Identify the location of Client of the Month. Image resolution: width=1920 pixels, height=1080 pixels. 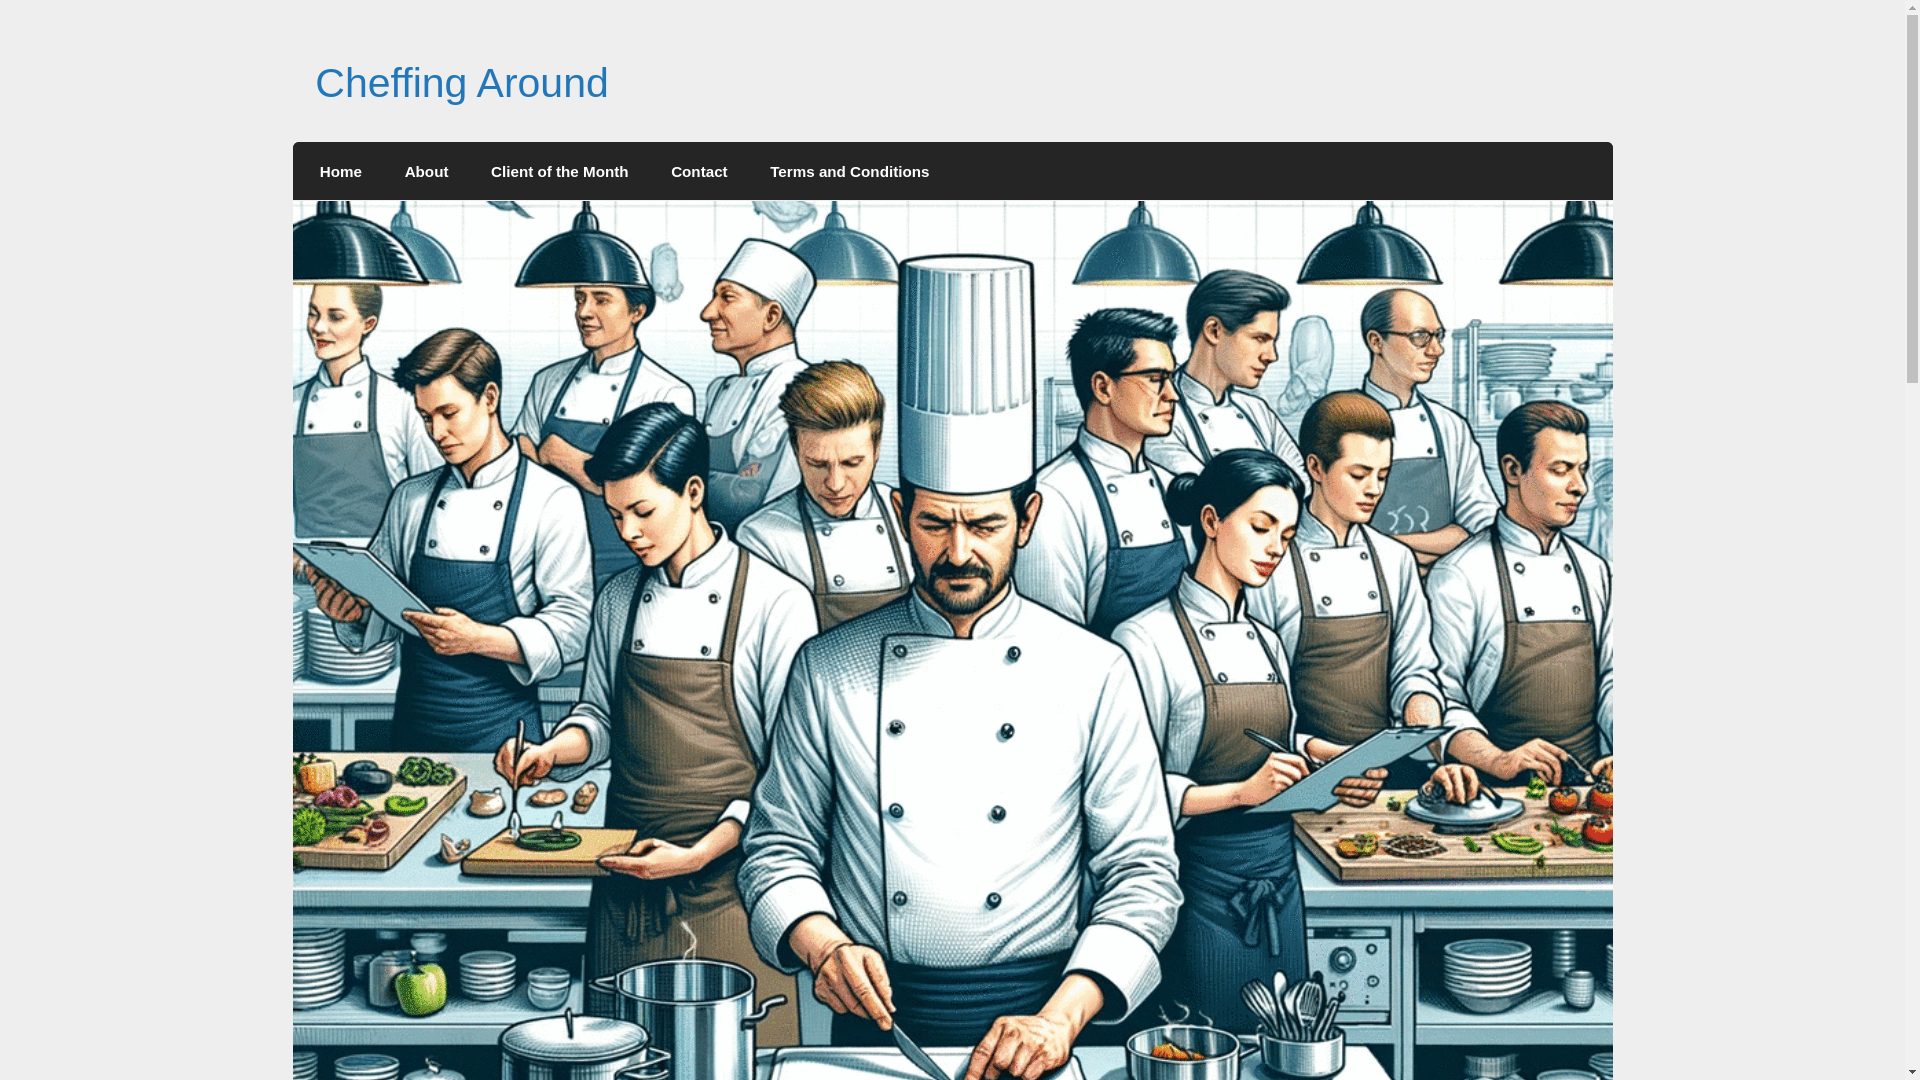
(560, 170).